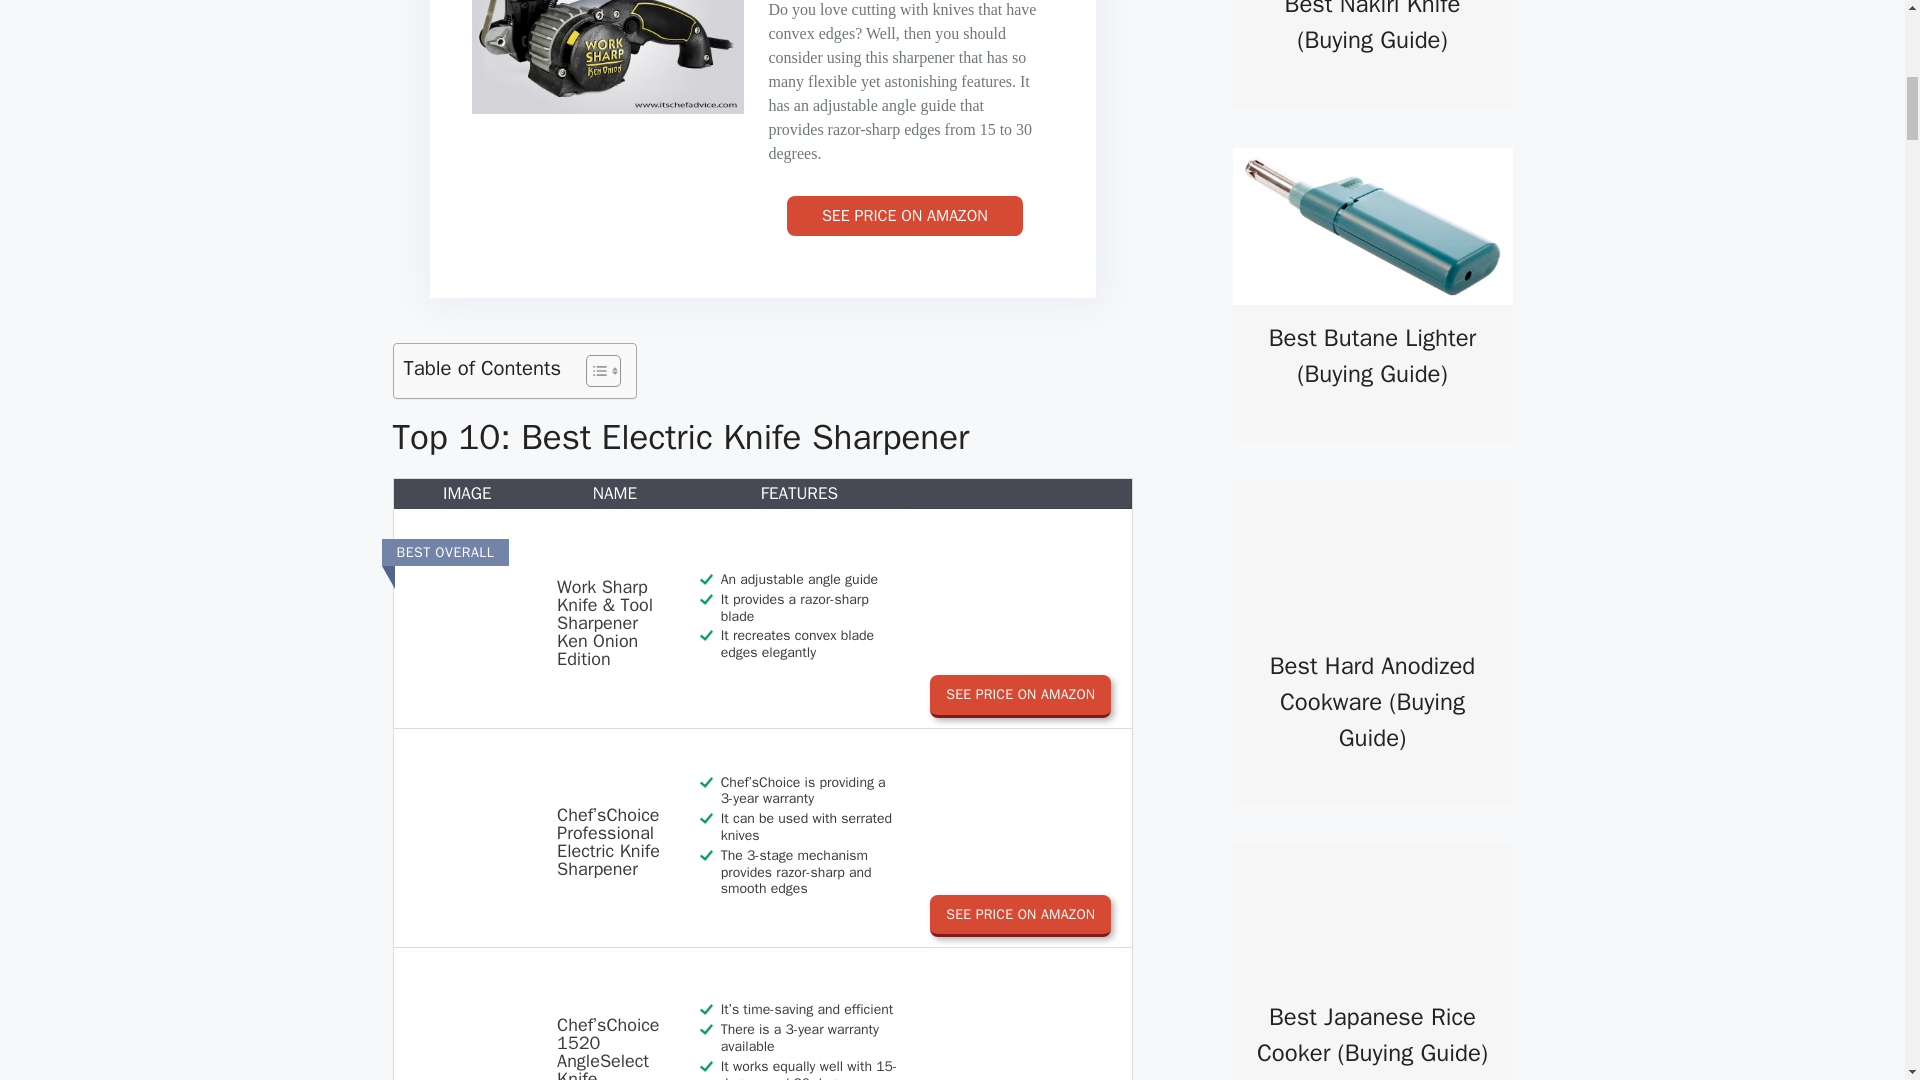 This screenshot has width=1920, height=1080. Describe the element at coordinates (905, 216) in the screenshot. I see `SEE PRICE ON AMAZON` at that location.